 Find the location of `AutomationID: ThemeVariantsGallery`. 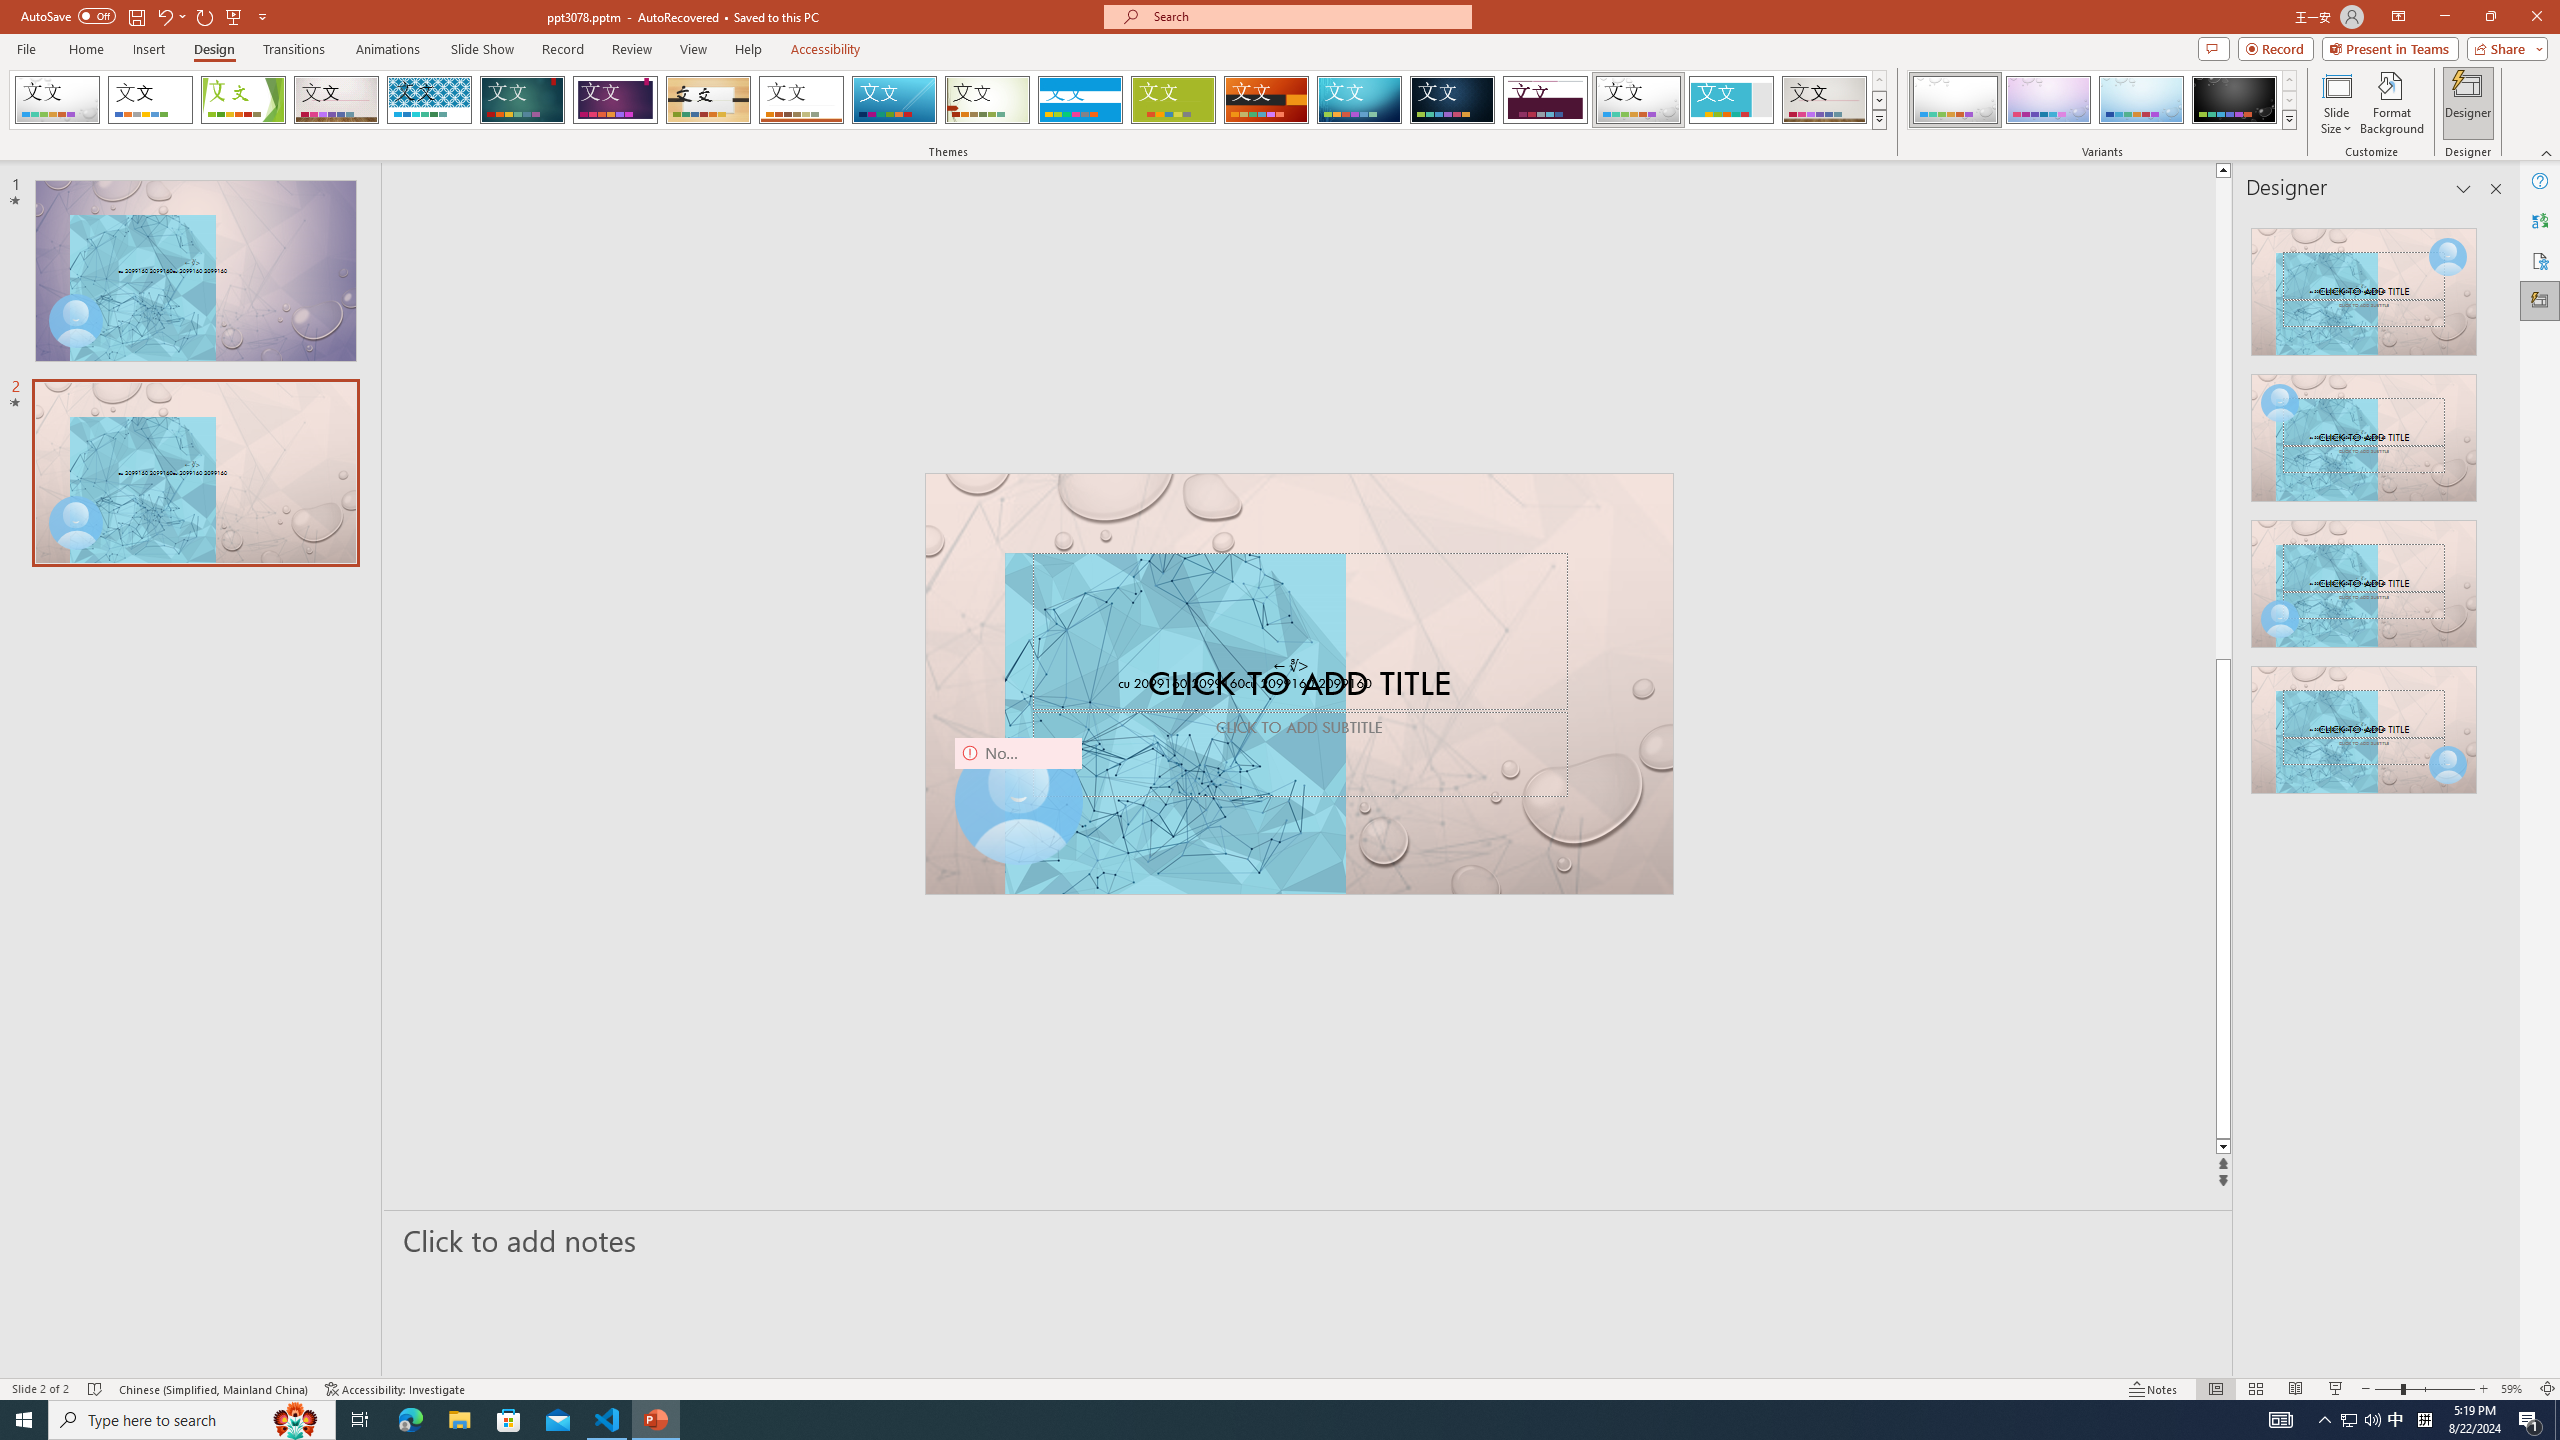

AutomationID: ThemeVariantsGallery is located at coordinates (2102, 100).